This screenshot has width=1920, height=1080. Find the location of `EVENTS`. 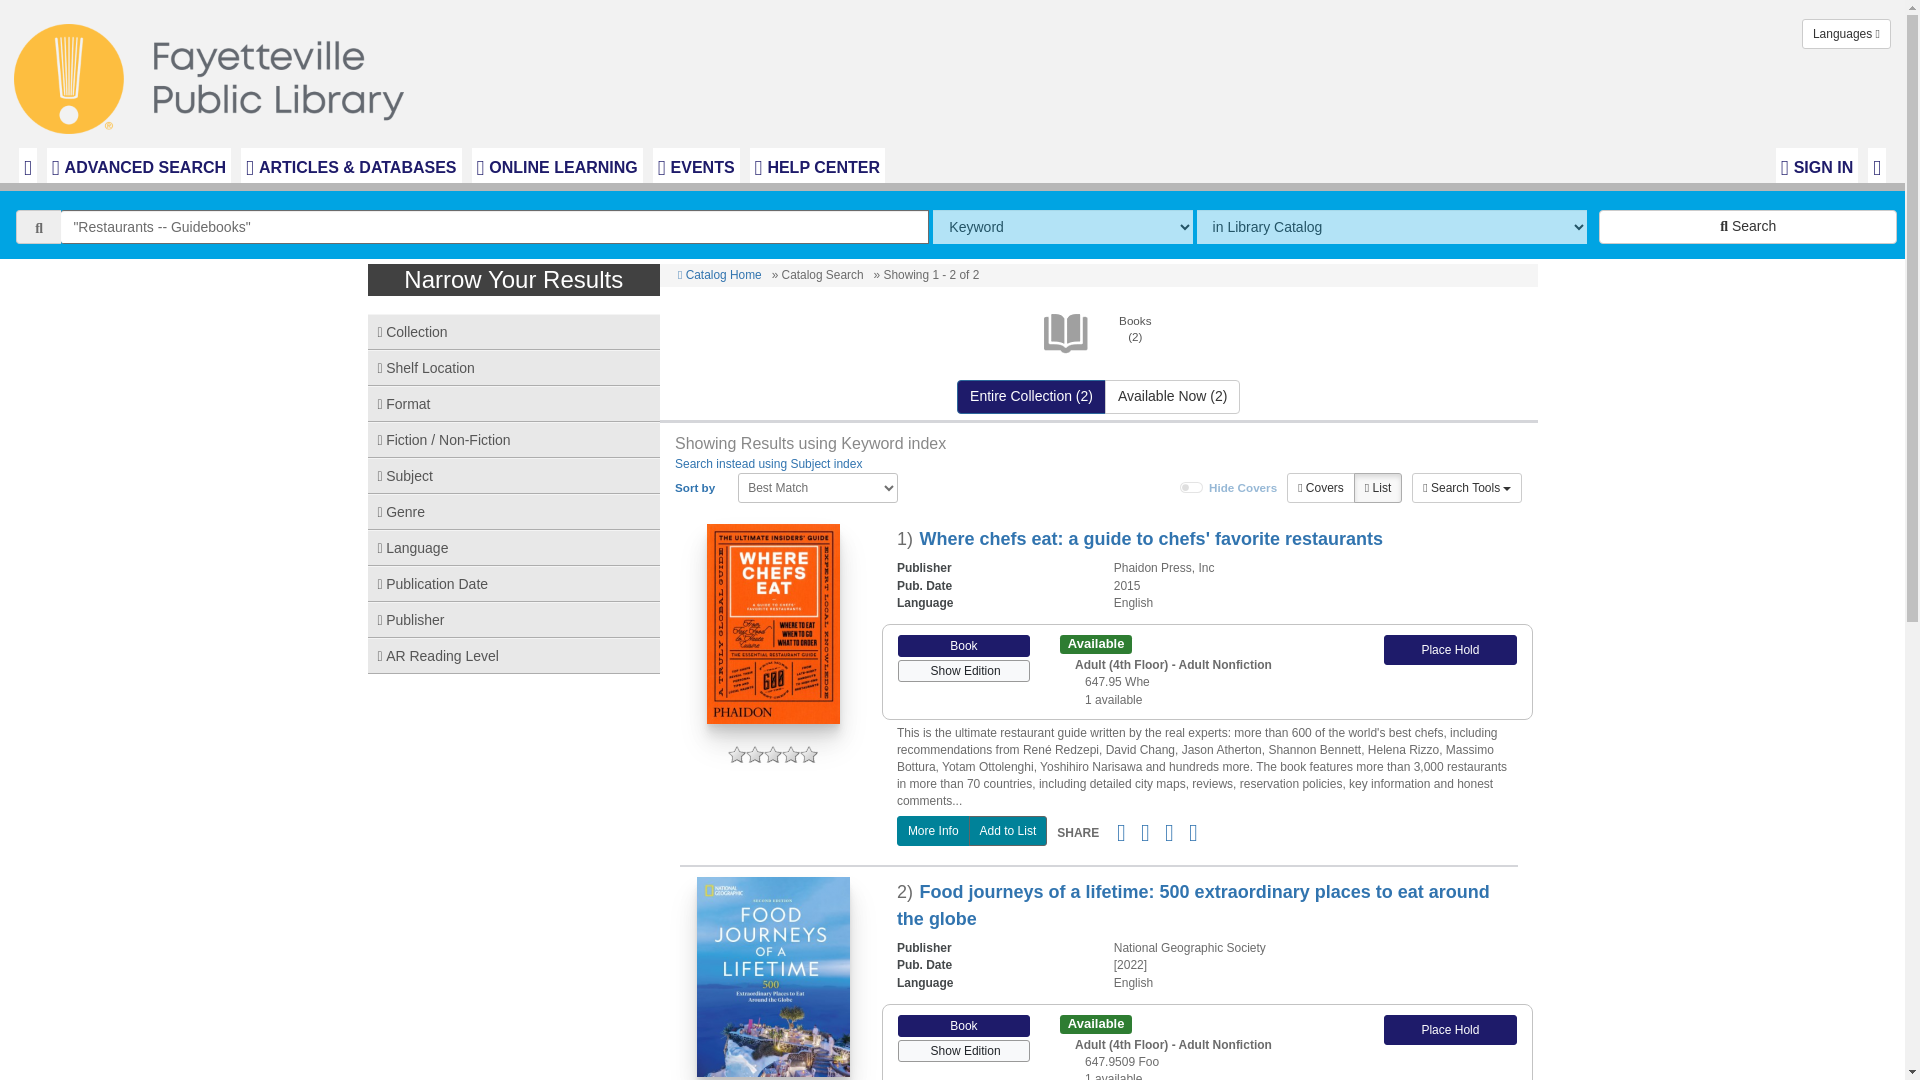

EVENTS is located at coordinates (696, 165).